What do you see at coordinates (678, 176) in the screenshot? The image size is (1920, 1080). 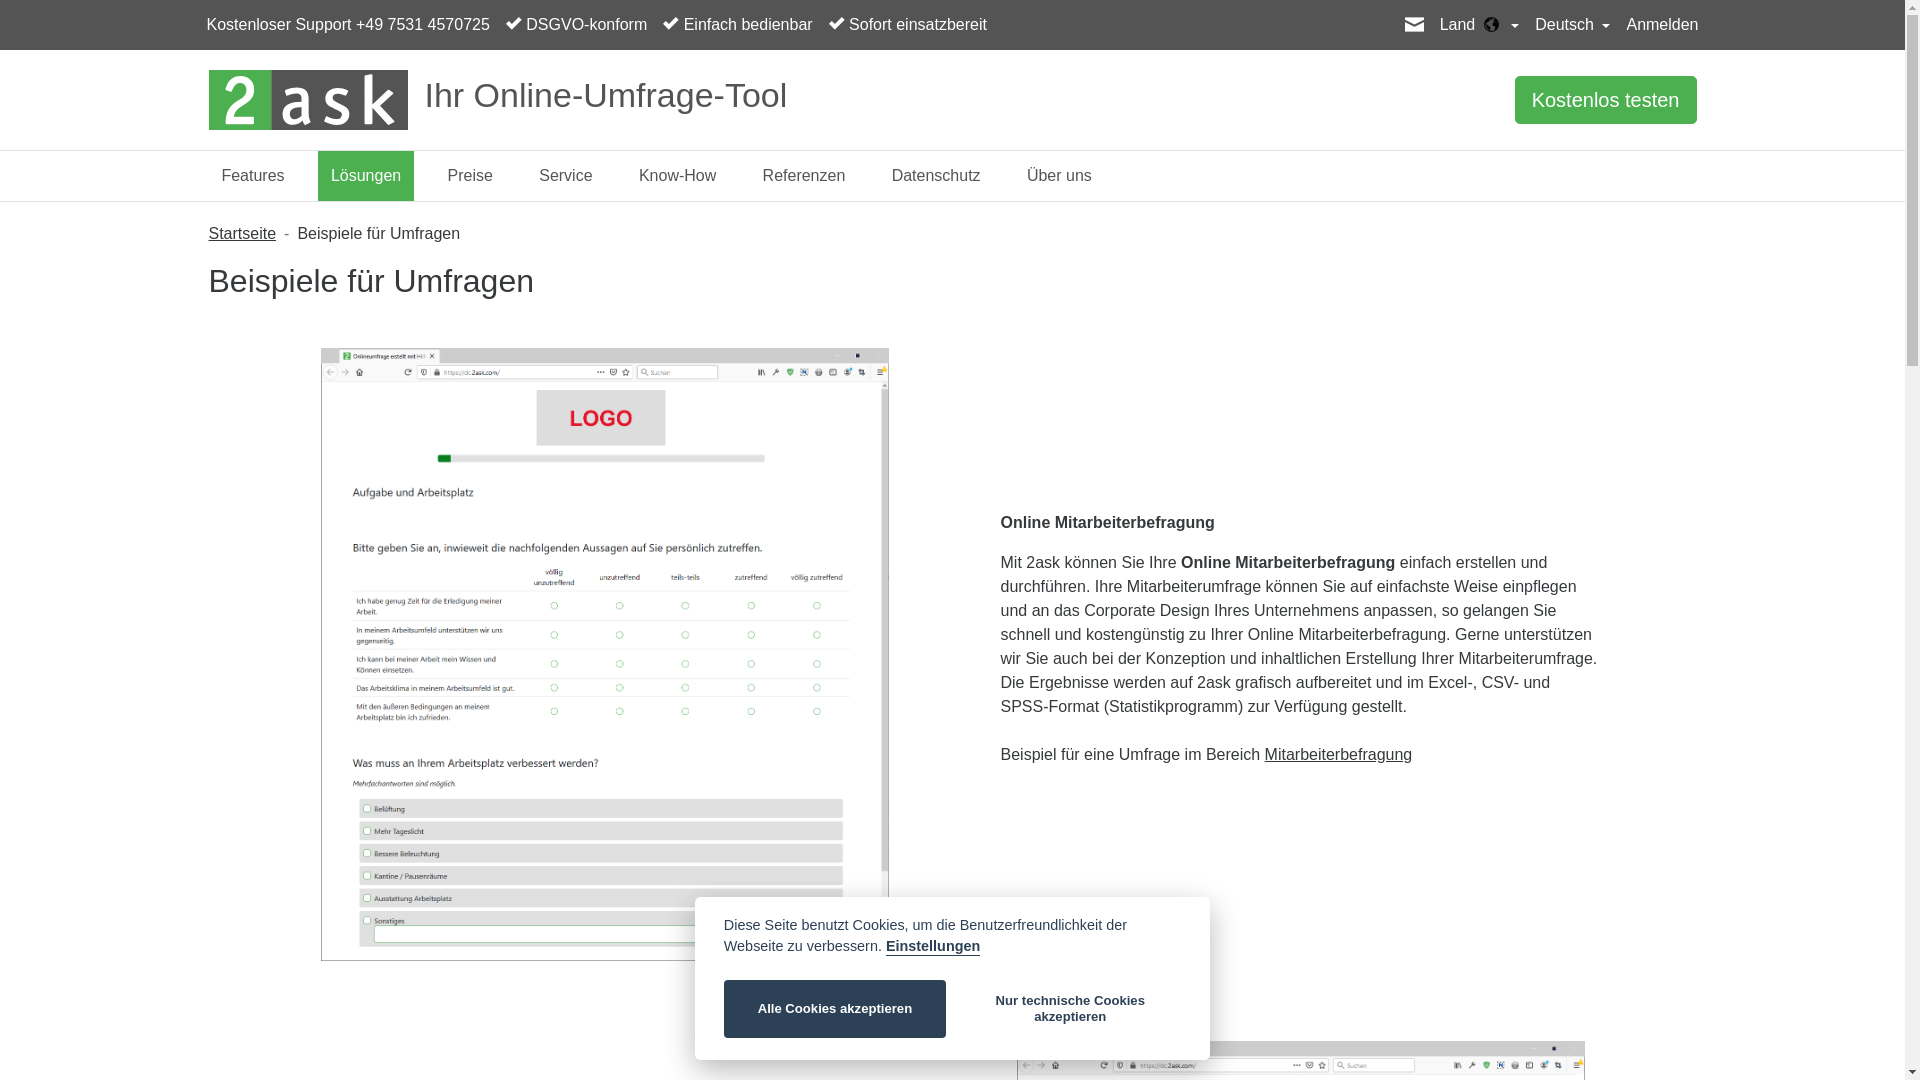 I see `Know-How` at bounding box center [678, 176].